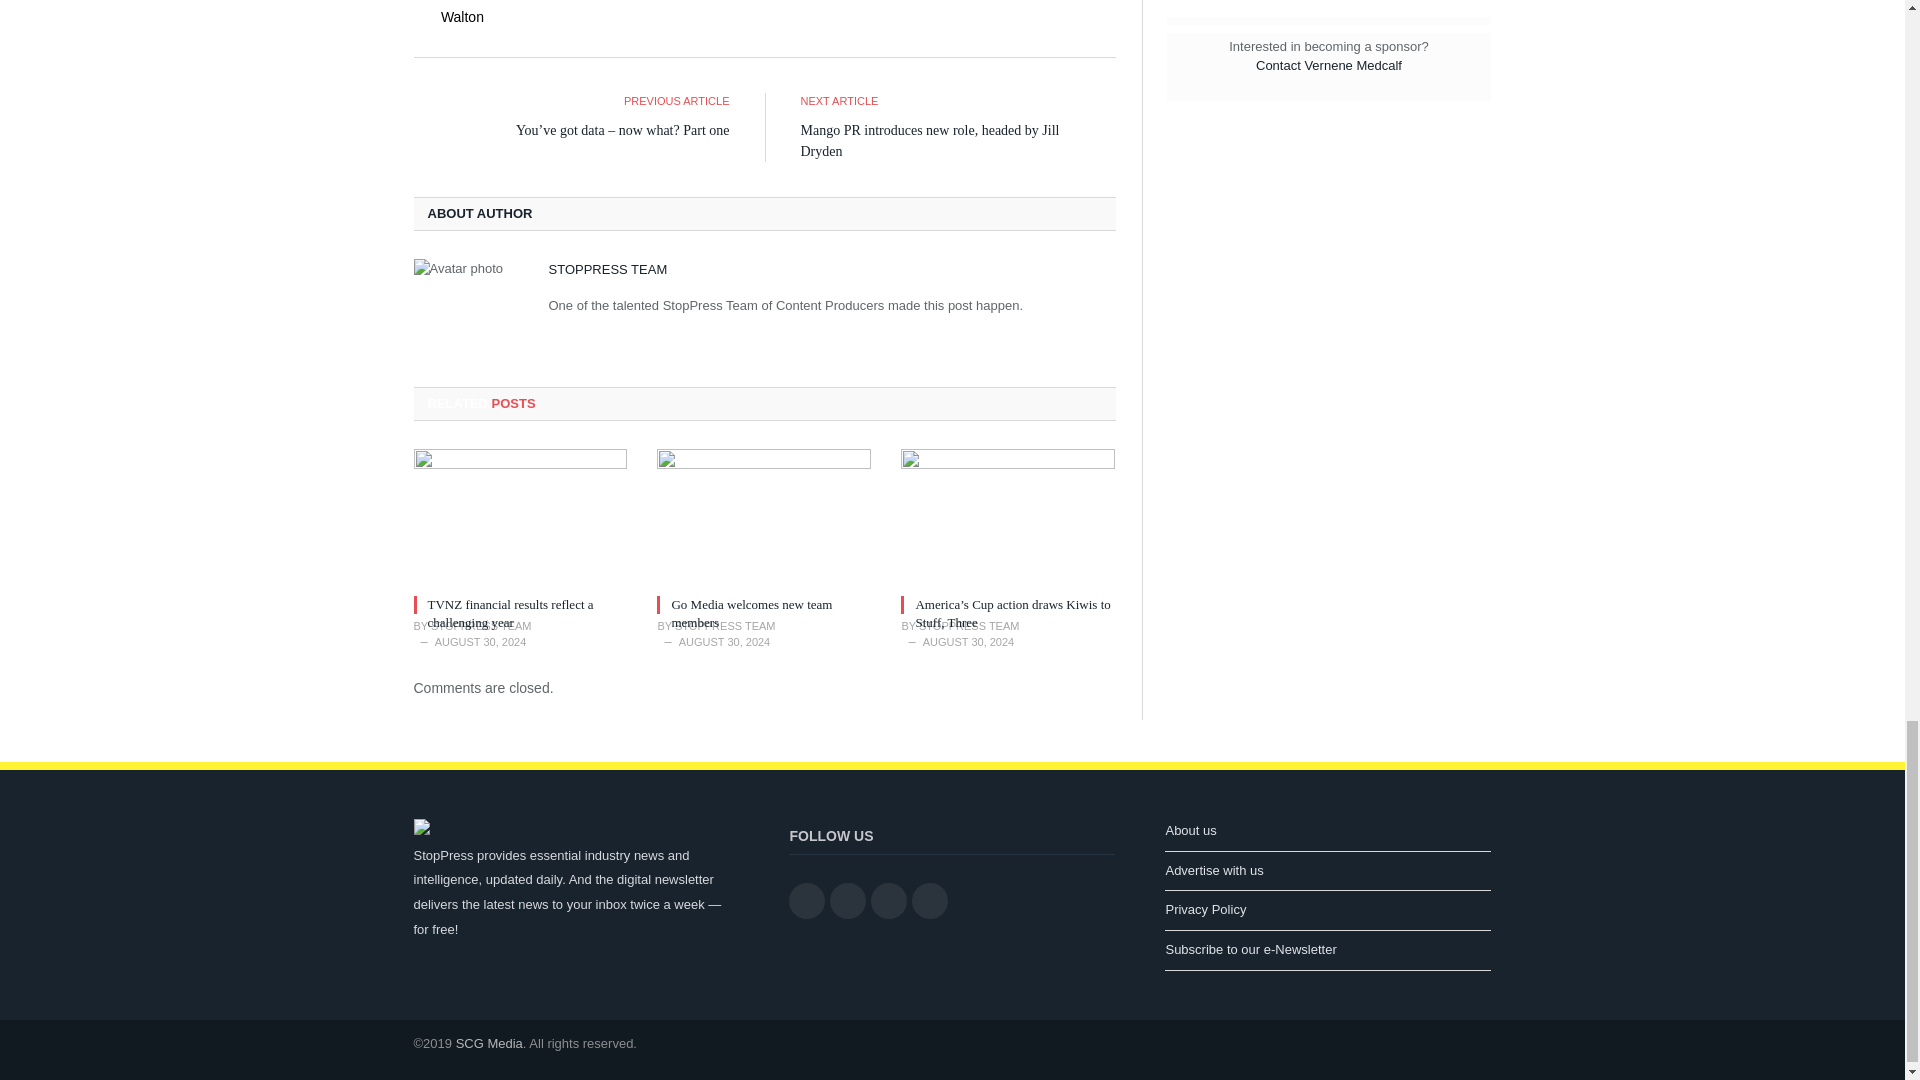 Image resolution: width=1920 pixels, height=1080 pixels. Describe the element at coordinates (520, 518) in the screenshot. I see `TVNZ financial results reflect a challenging year` at that location.